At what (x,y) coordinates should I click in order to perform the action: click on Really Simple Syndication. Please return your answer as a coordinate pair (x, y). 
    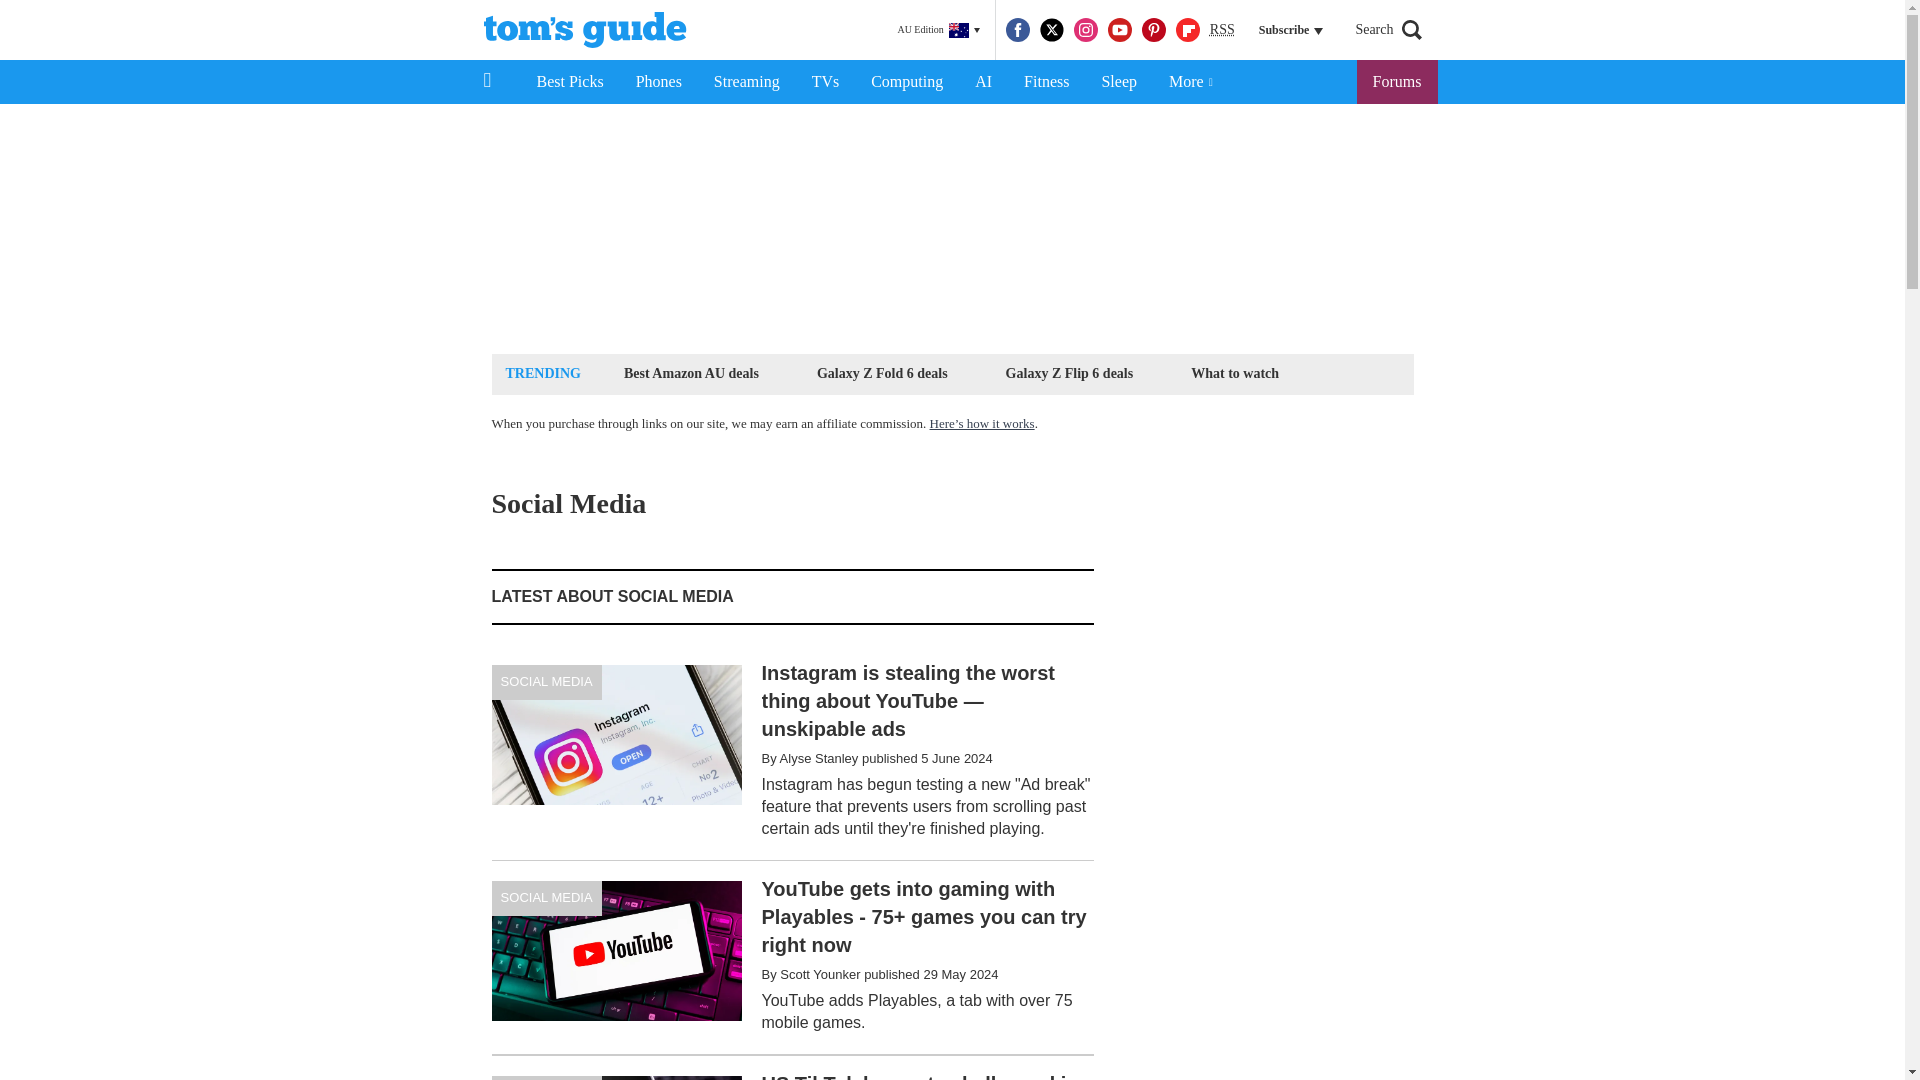
    Looking at the image, I should click on (1222, 28).